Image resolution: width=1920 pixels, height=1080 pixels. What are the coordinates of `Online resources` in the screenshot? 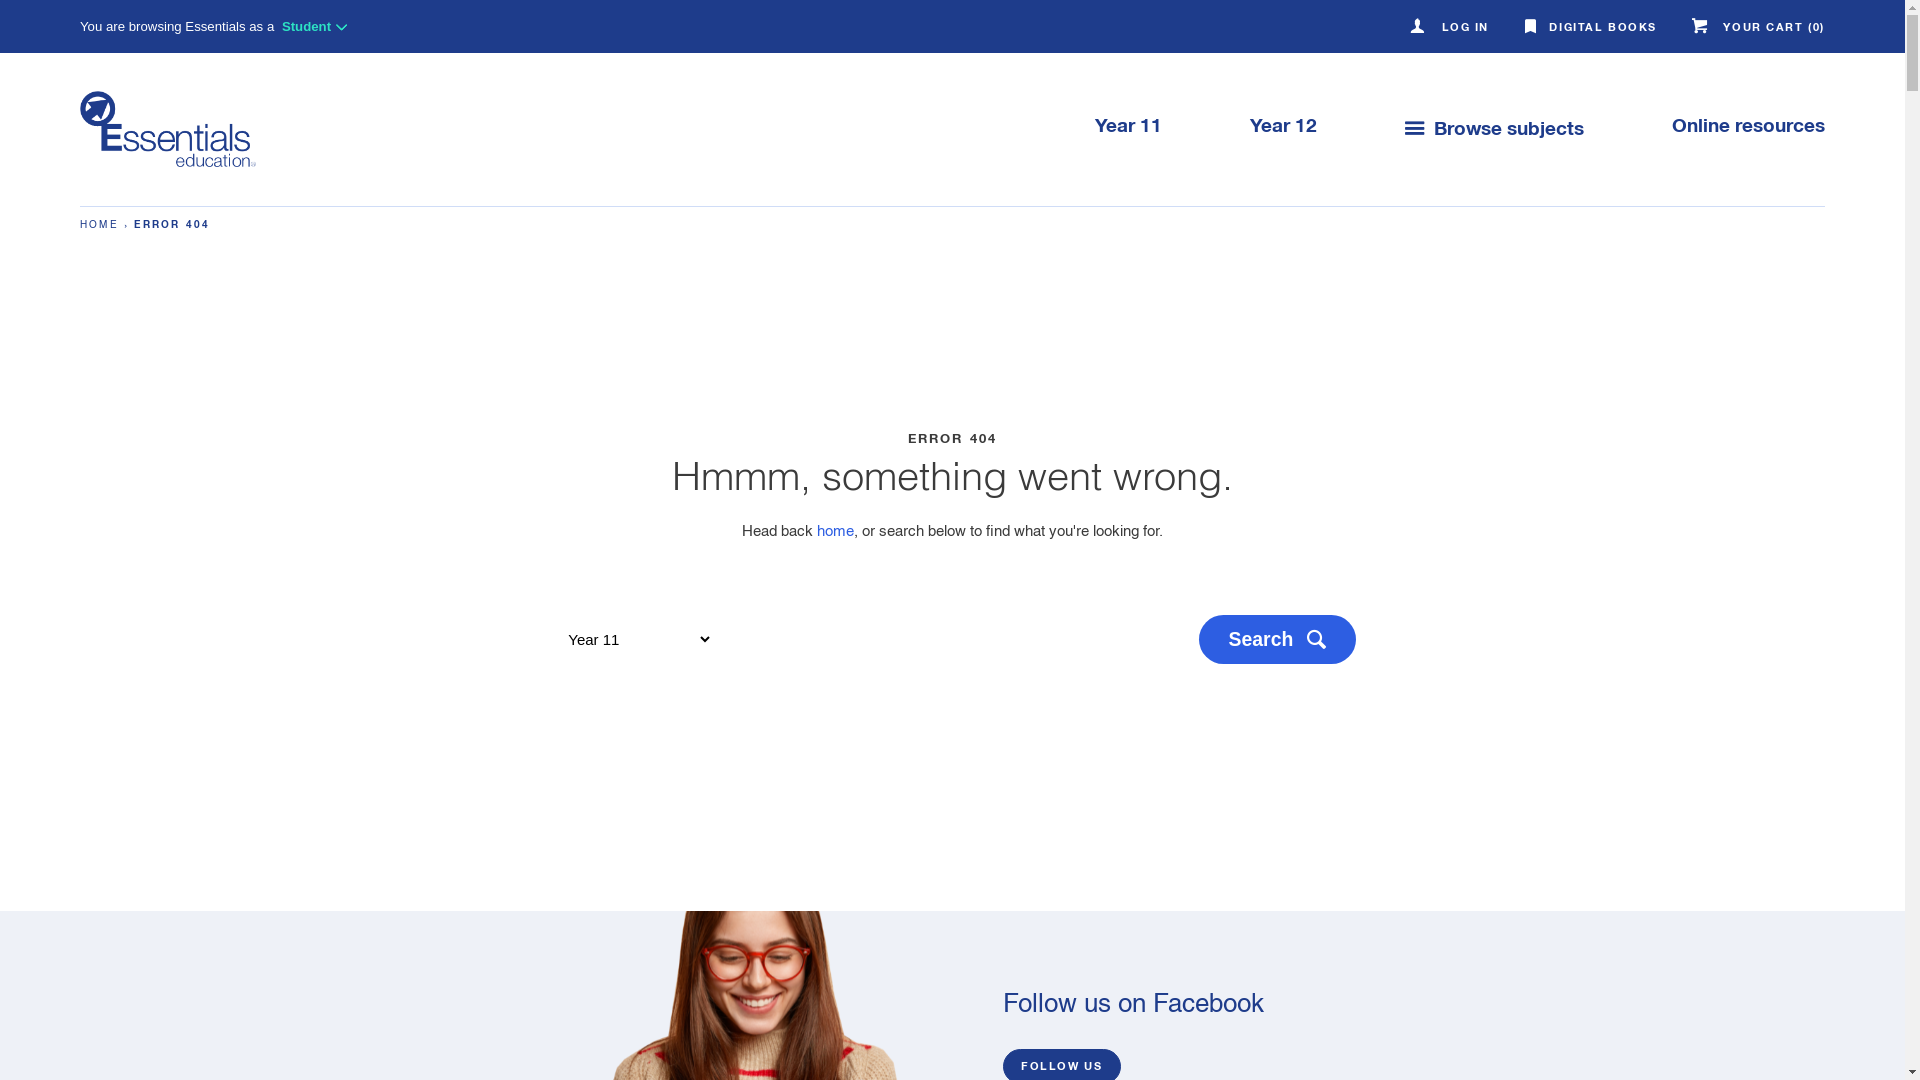 It's located at (1726, 149).